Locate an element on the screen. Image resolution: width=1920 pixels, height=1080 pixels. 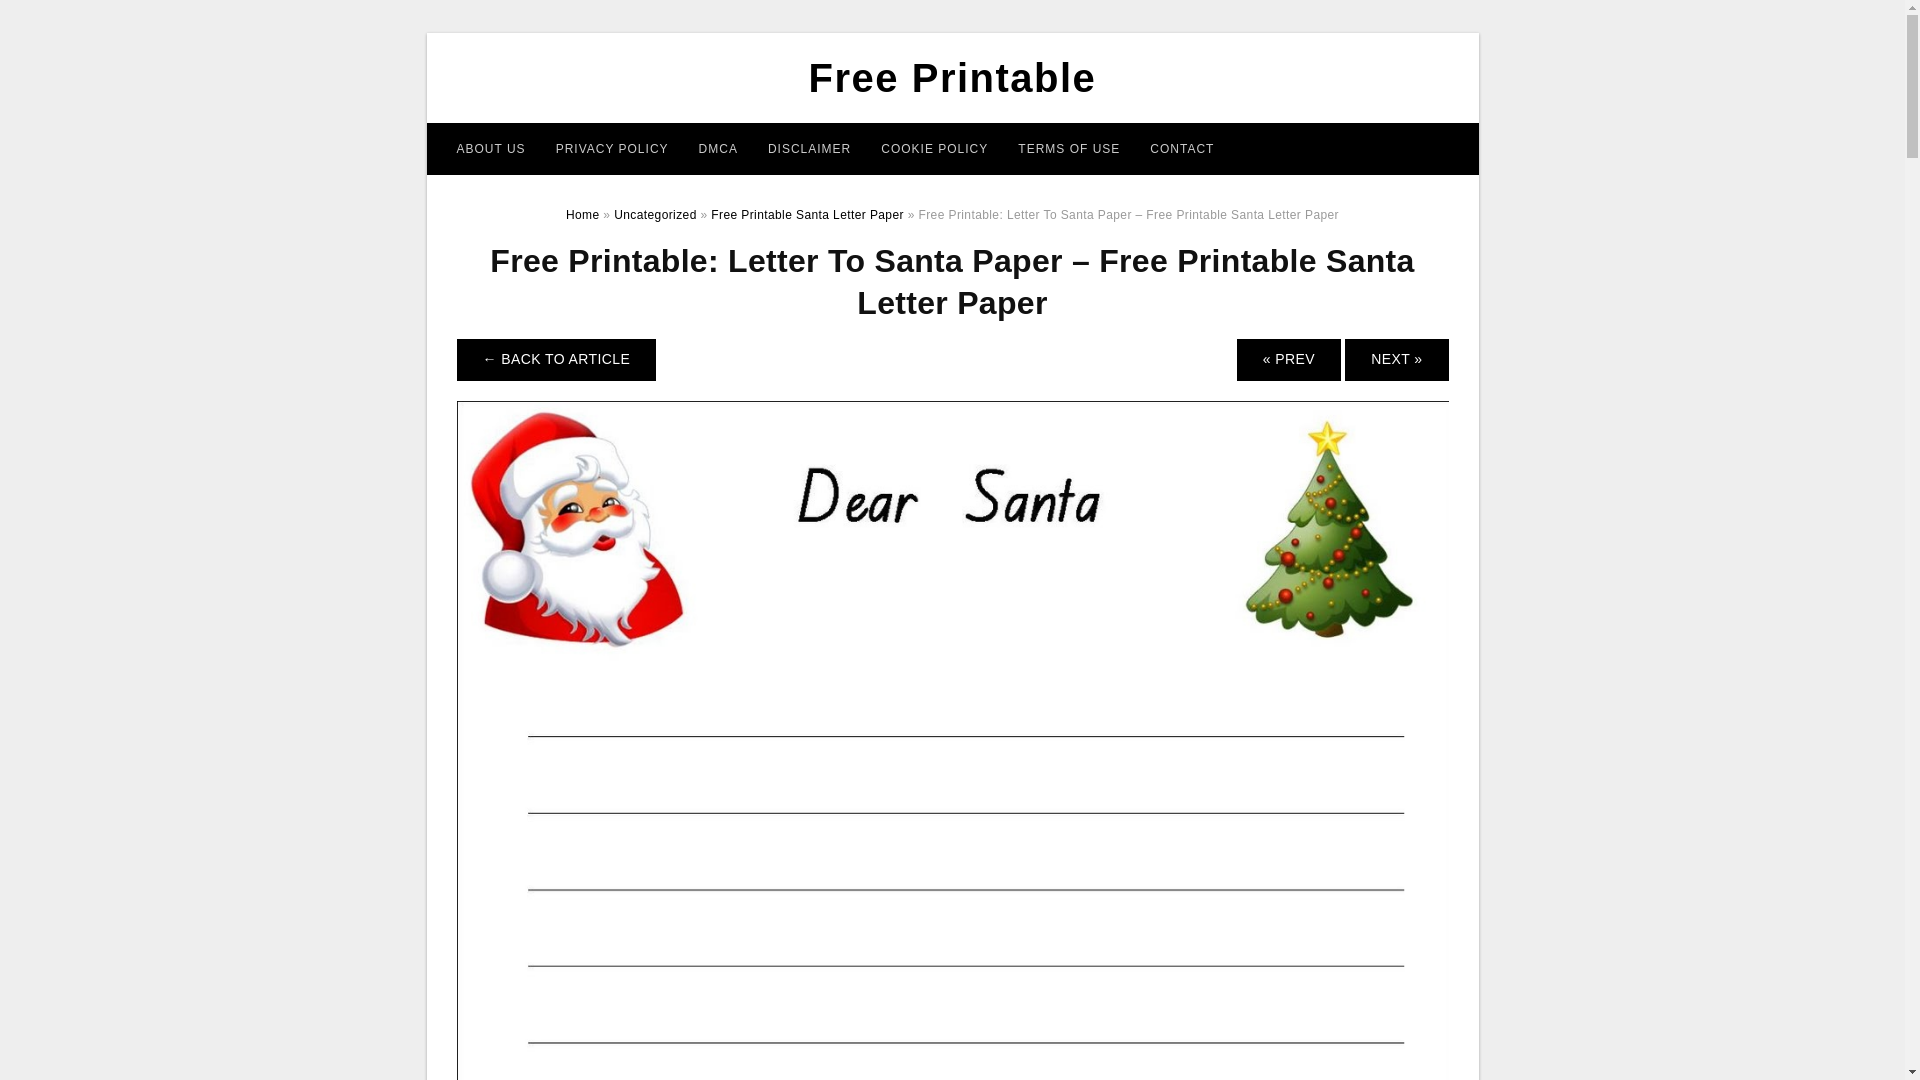
ABOUT US is located at coordinates (491, 148).